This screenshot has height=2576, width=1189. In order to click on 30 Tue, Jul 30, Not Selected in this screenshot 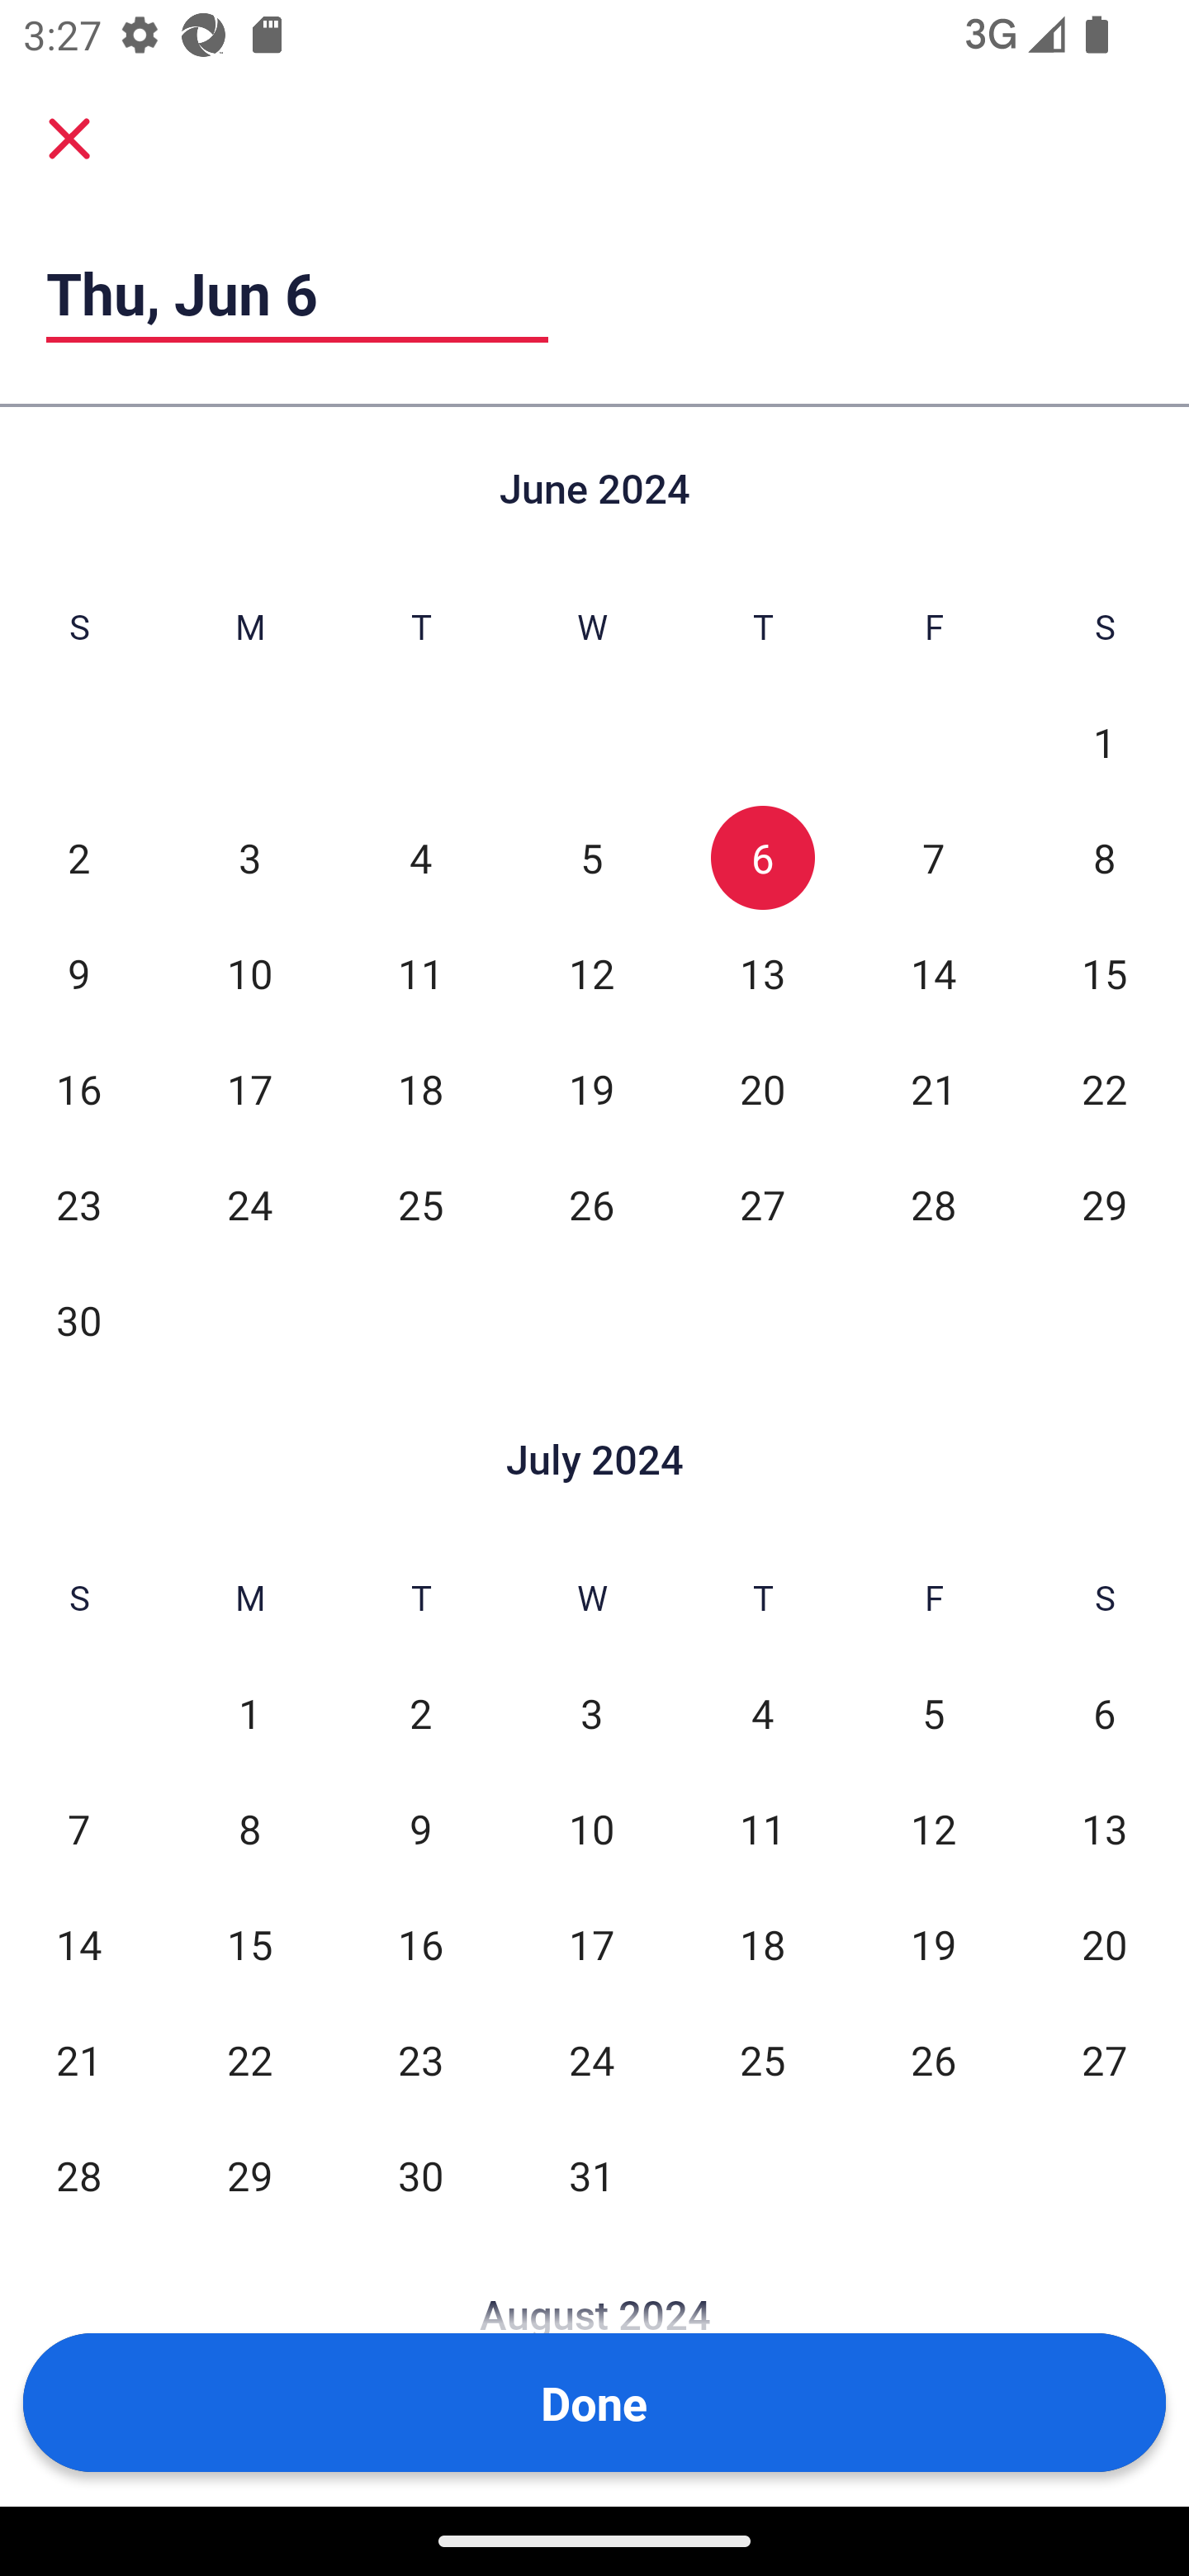, I will do `click(421, 2175)`.